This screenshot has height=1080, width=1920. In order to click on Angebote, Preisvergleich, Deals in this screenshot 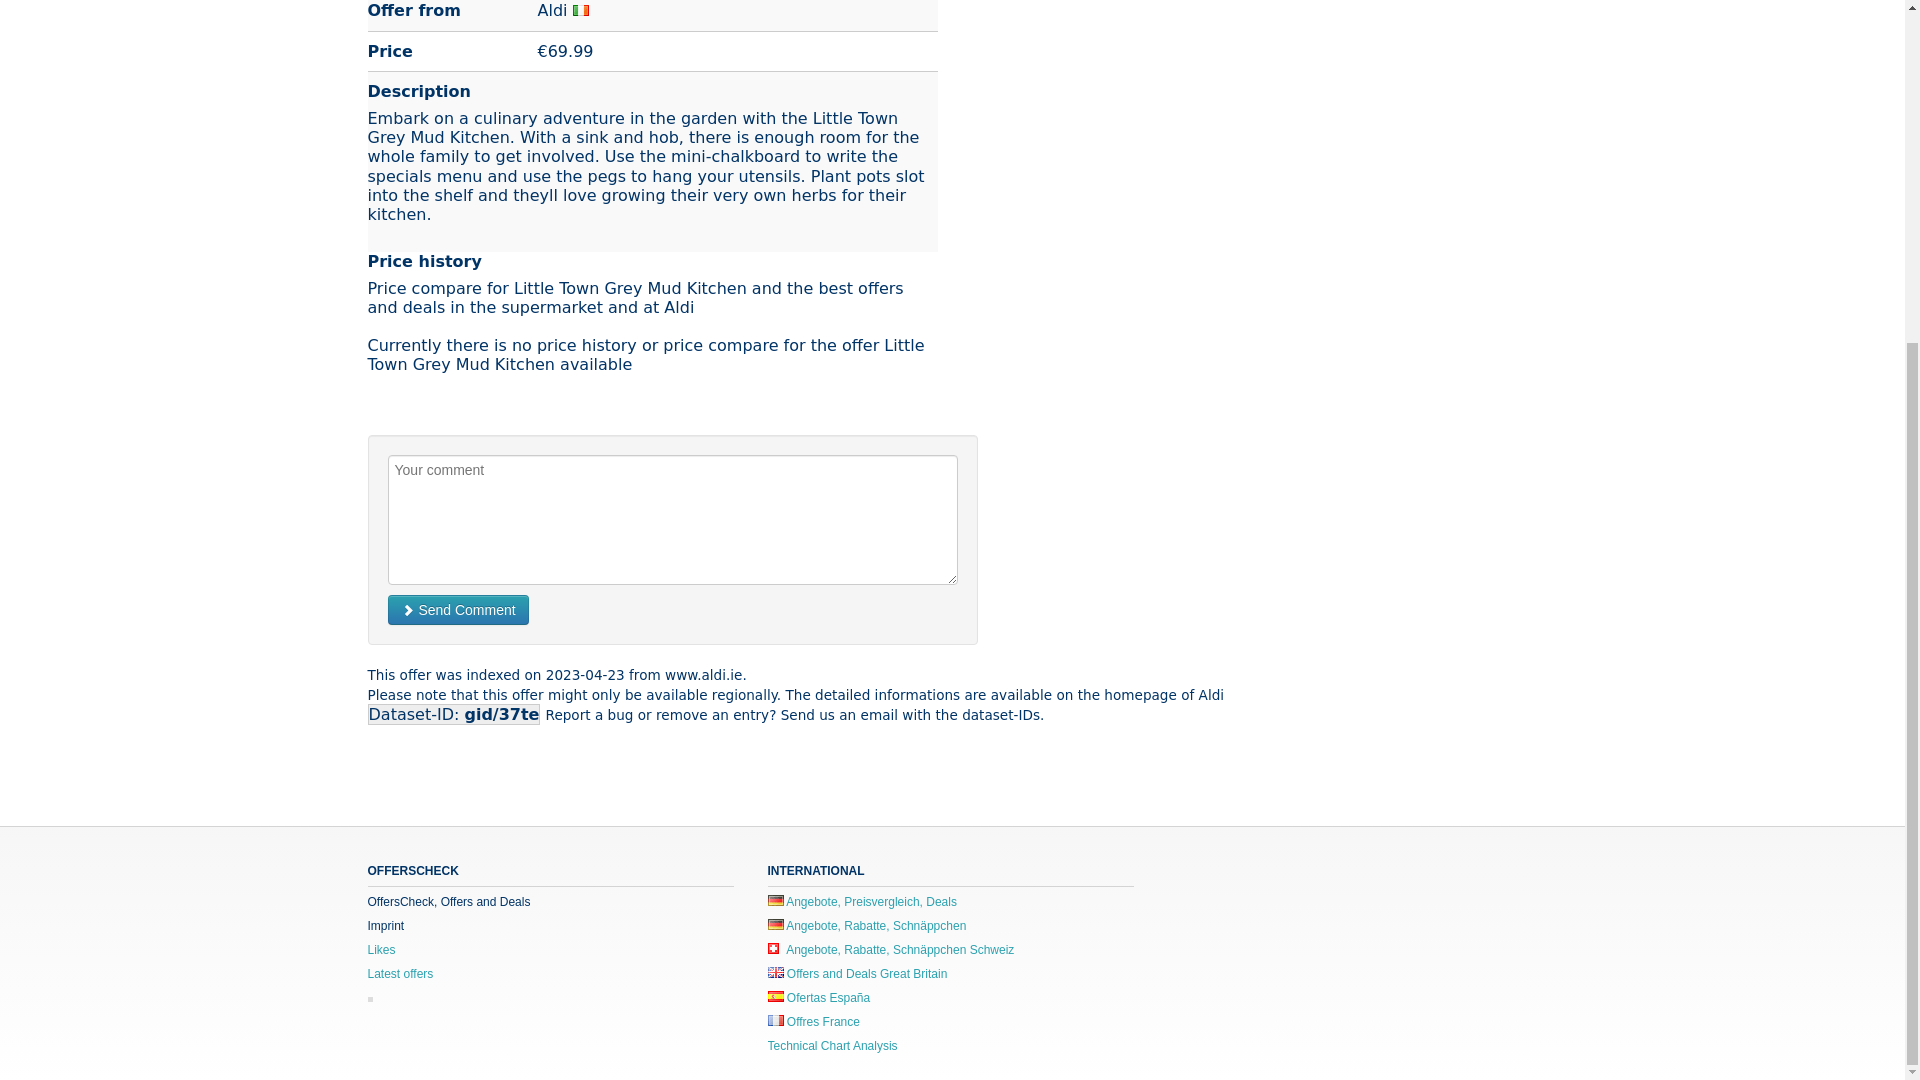, I will do `click(862, 902)`.